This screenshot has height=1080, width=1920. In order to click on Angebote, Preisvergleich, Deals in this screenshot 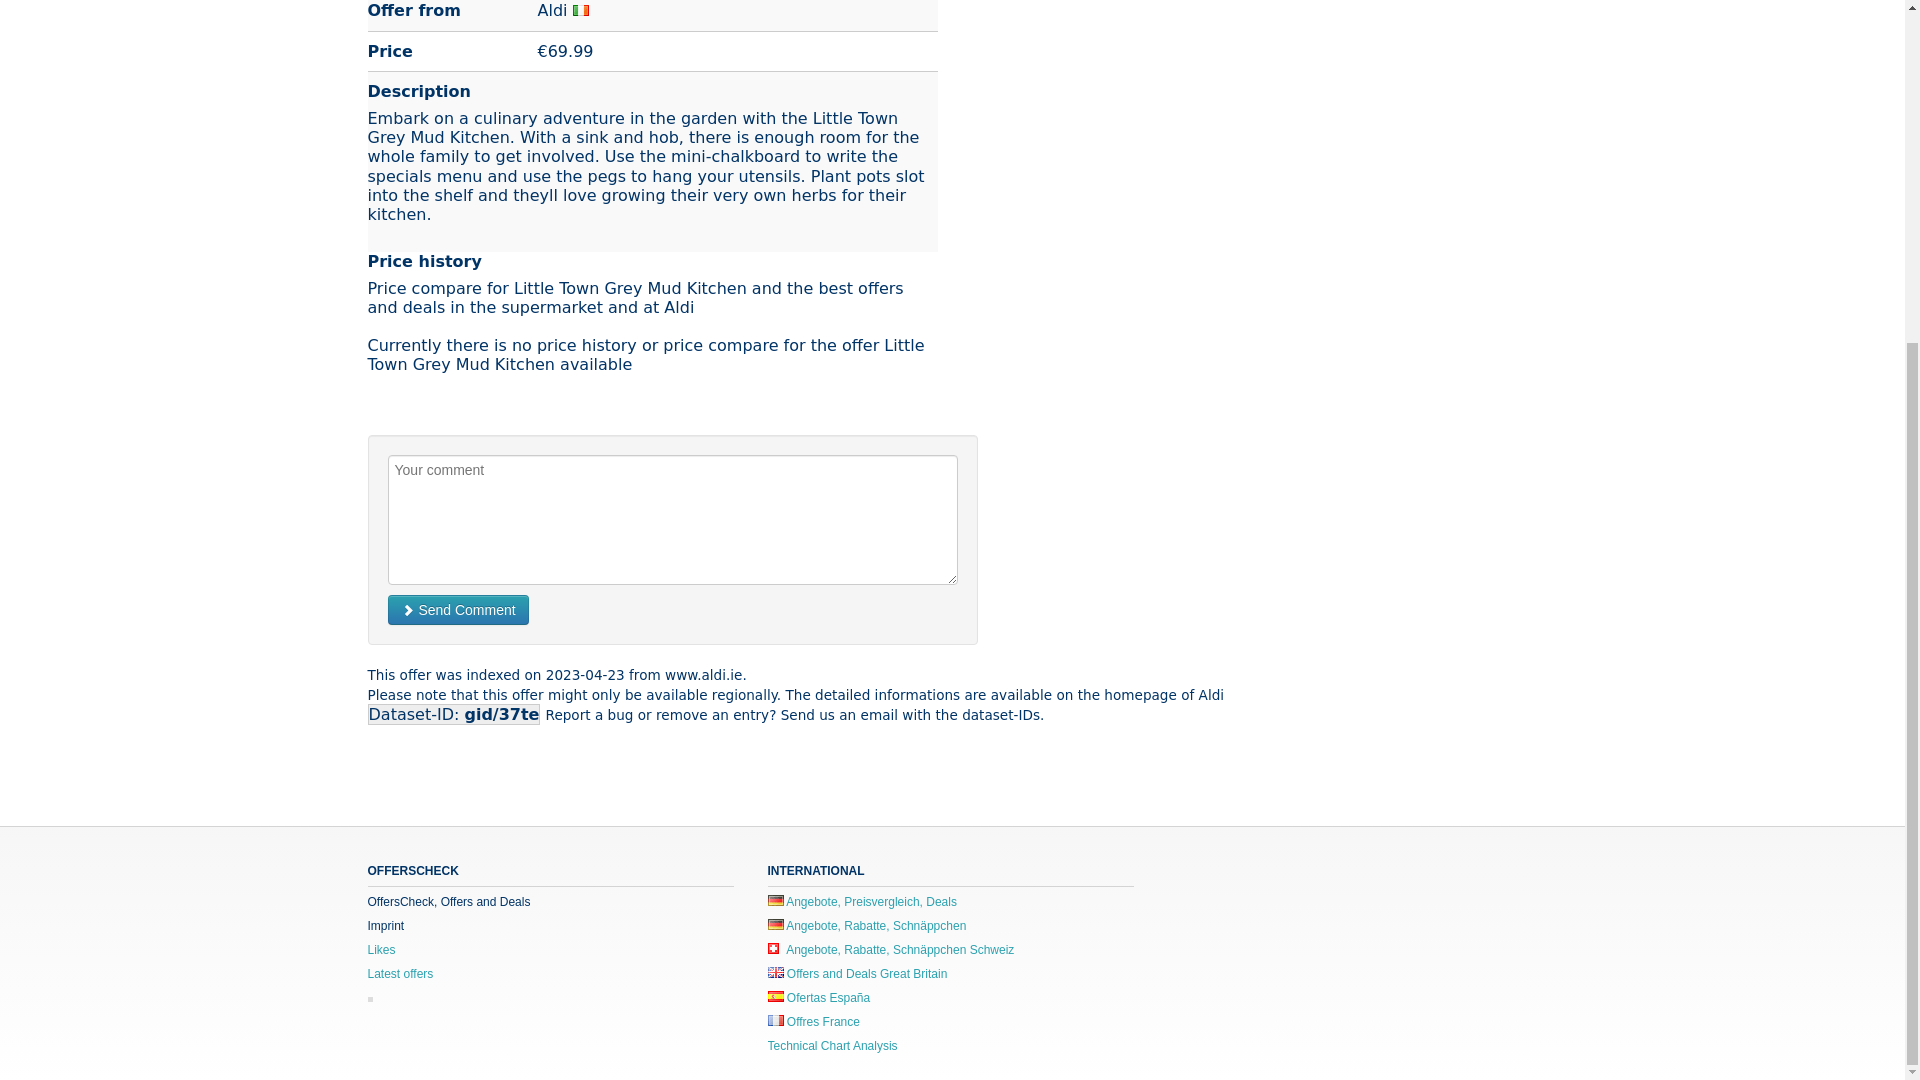, I will do `click(862, 902)`.